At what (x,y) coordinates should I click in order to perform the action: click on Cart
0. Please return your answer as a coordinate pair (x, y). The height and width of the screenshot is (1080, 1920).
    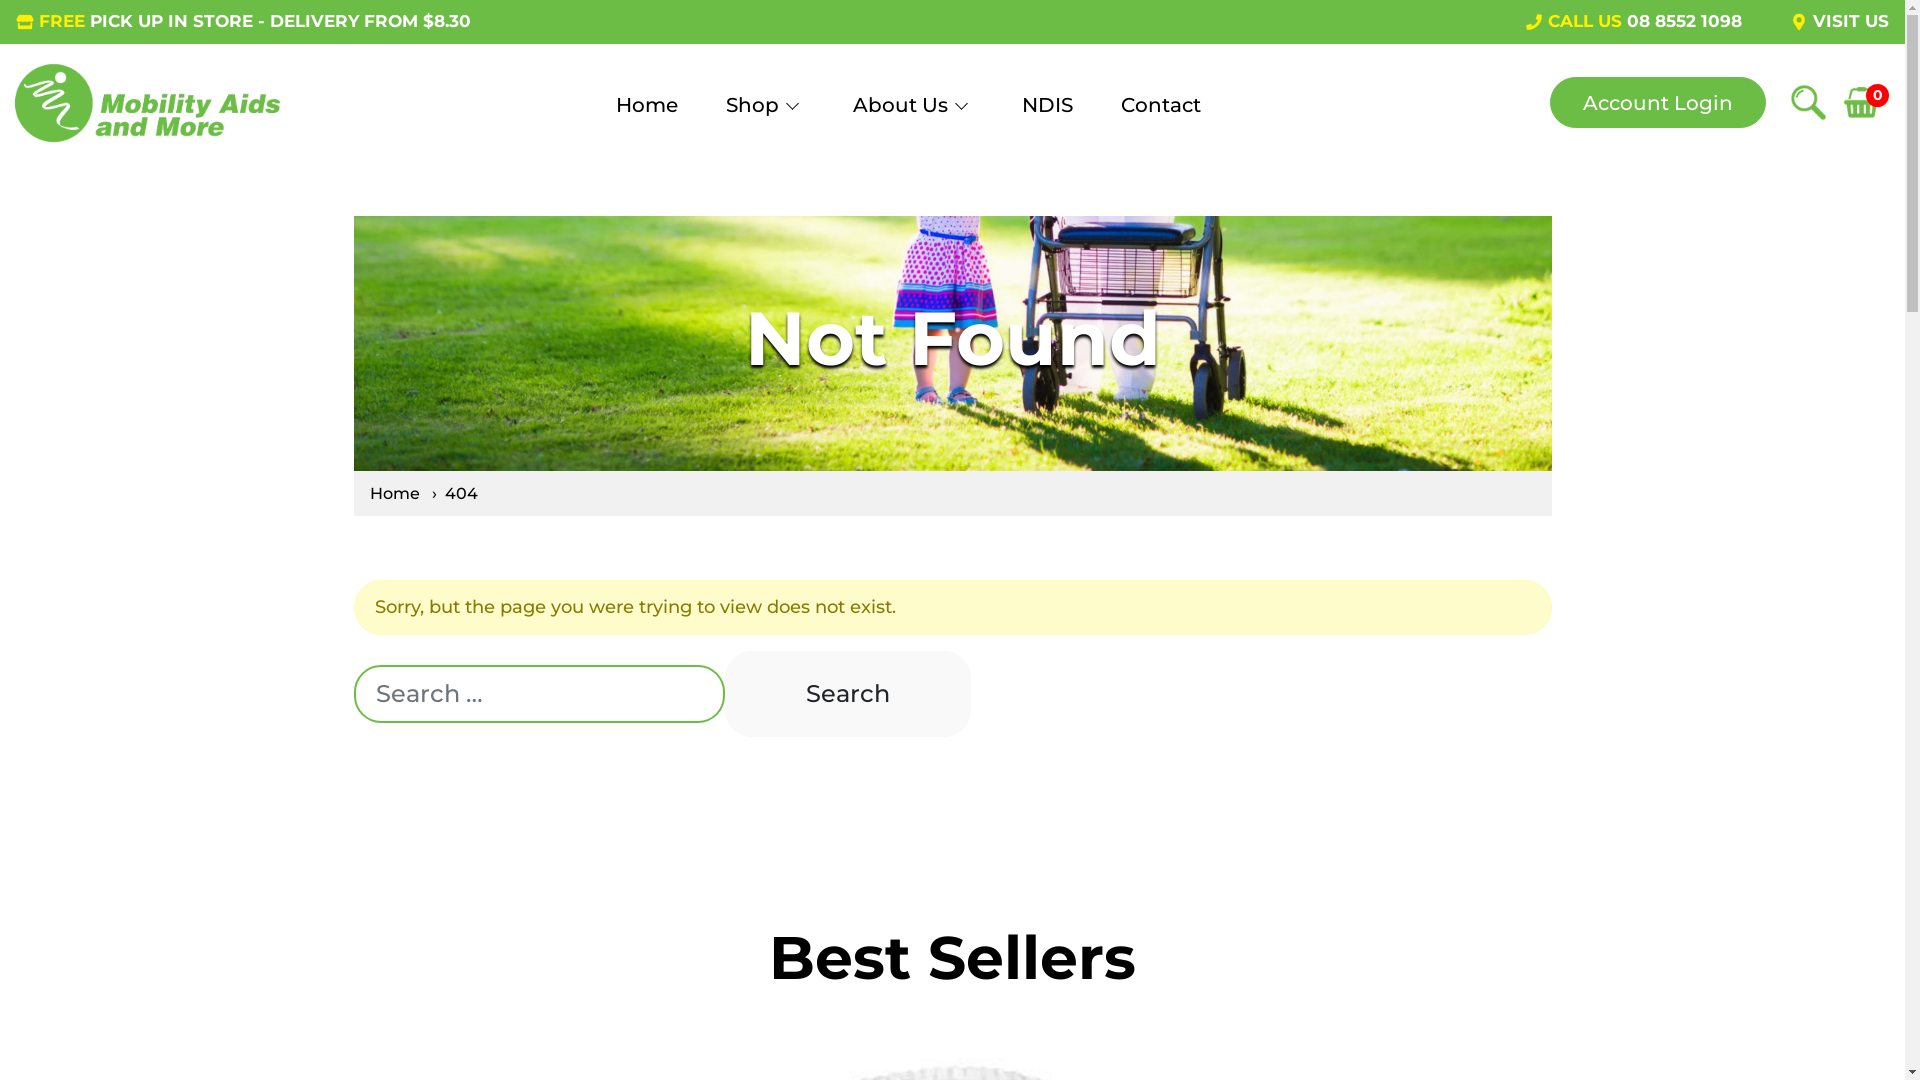
    Looking at the image, I should click on (1866, 102).